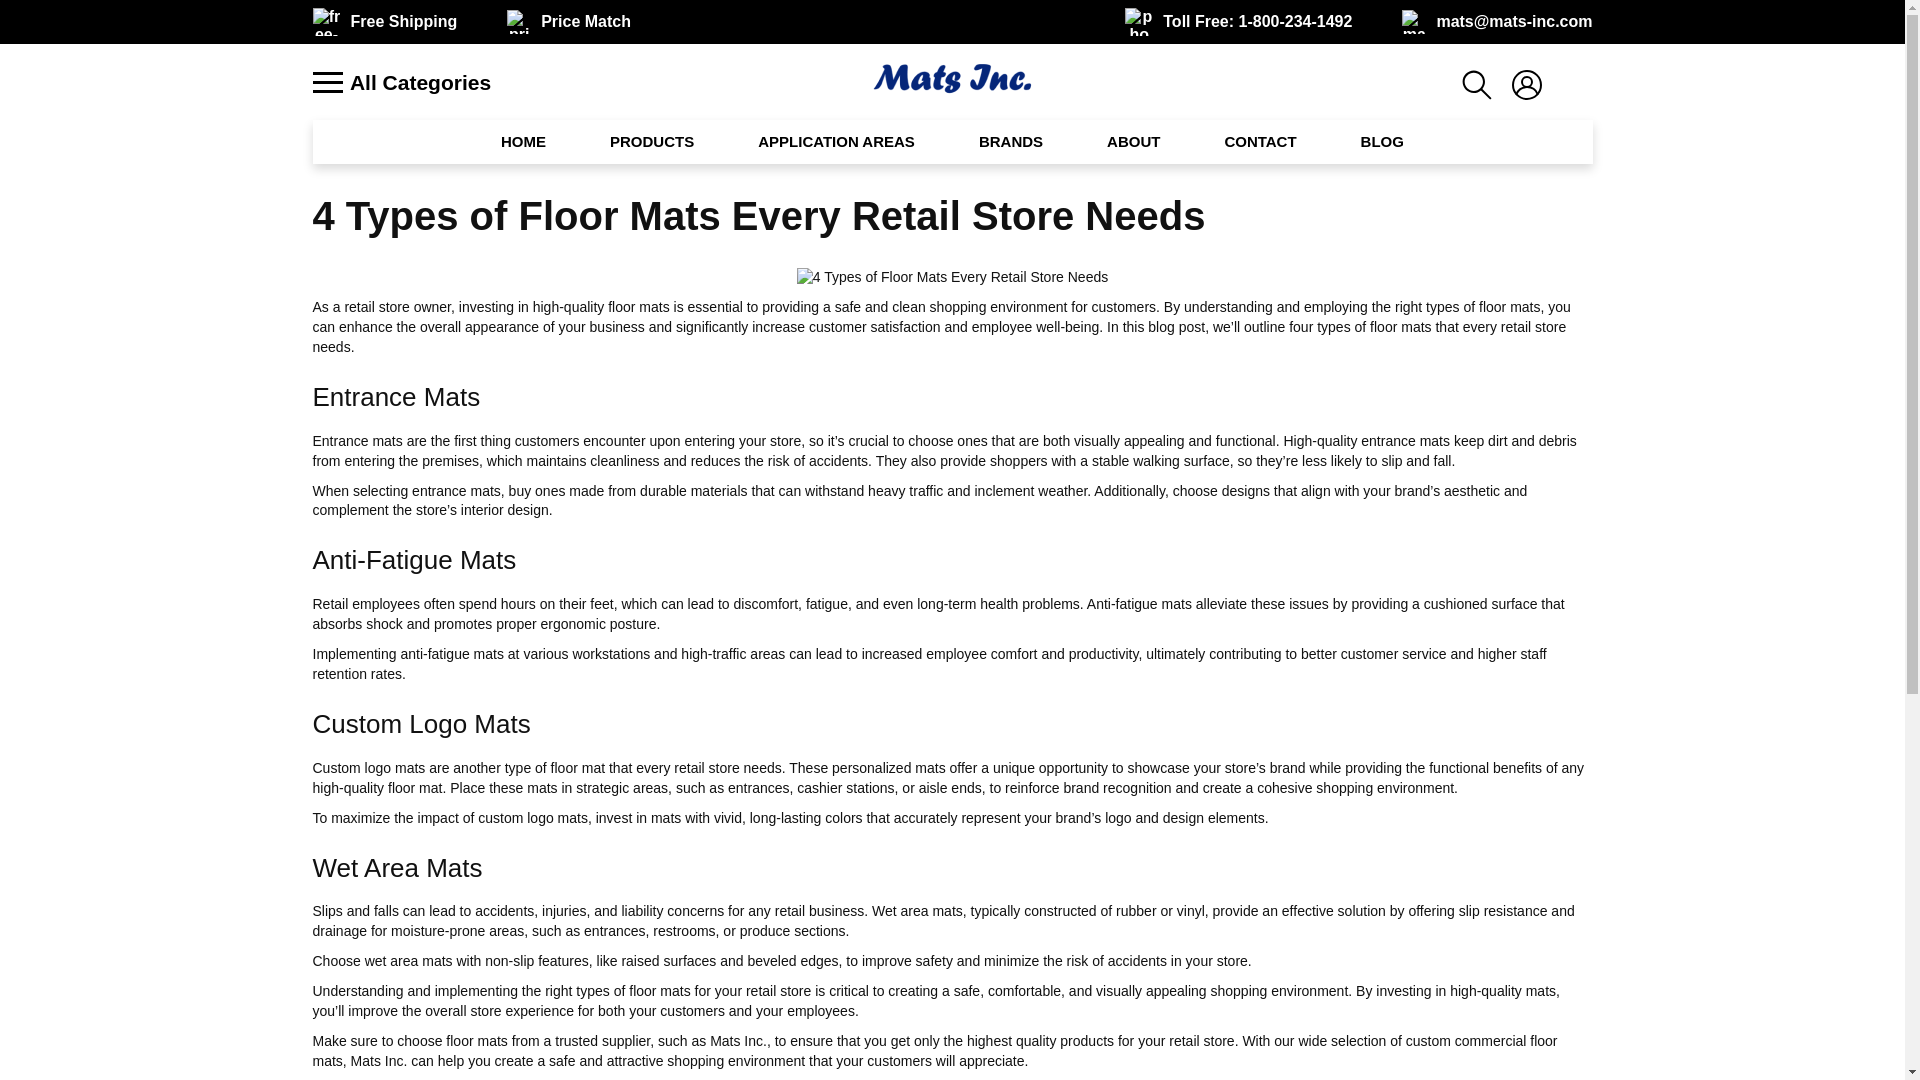  I want to click on Price Match, so click(586, 22).